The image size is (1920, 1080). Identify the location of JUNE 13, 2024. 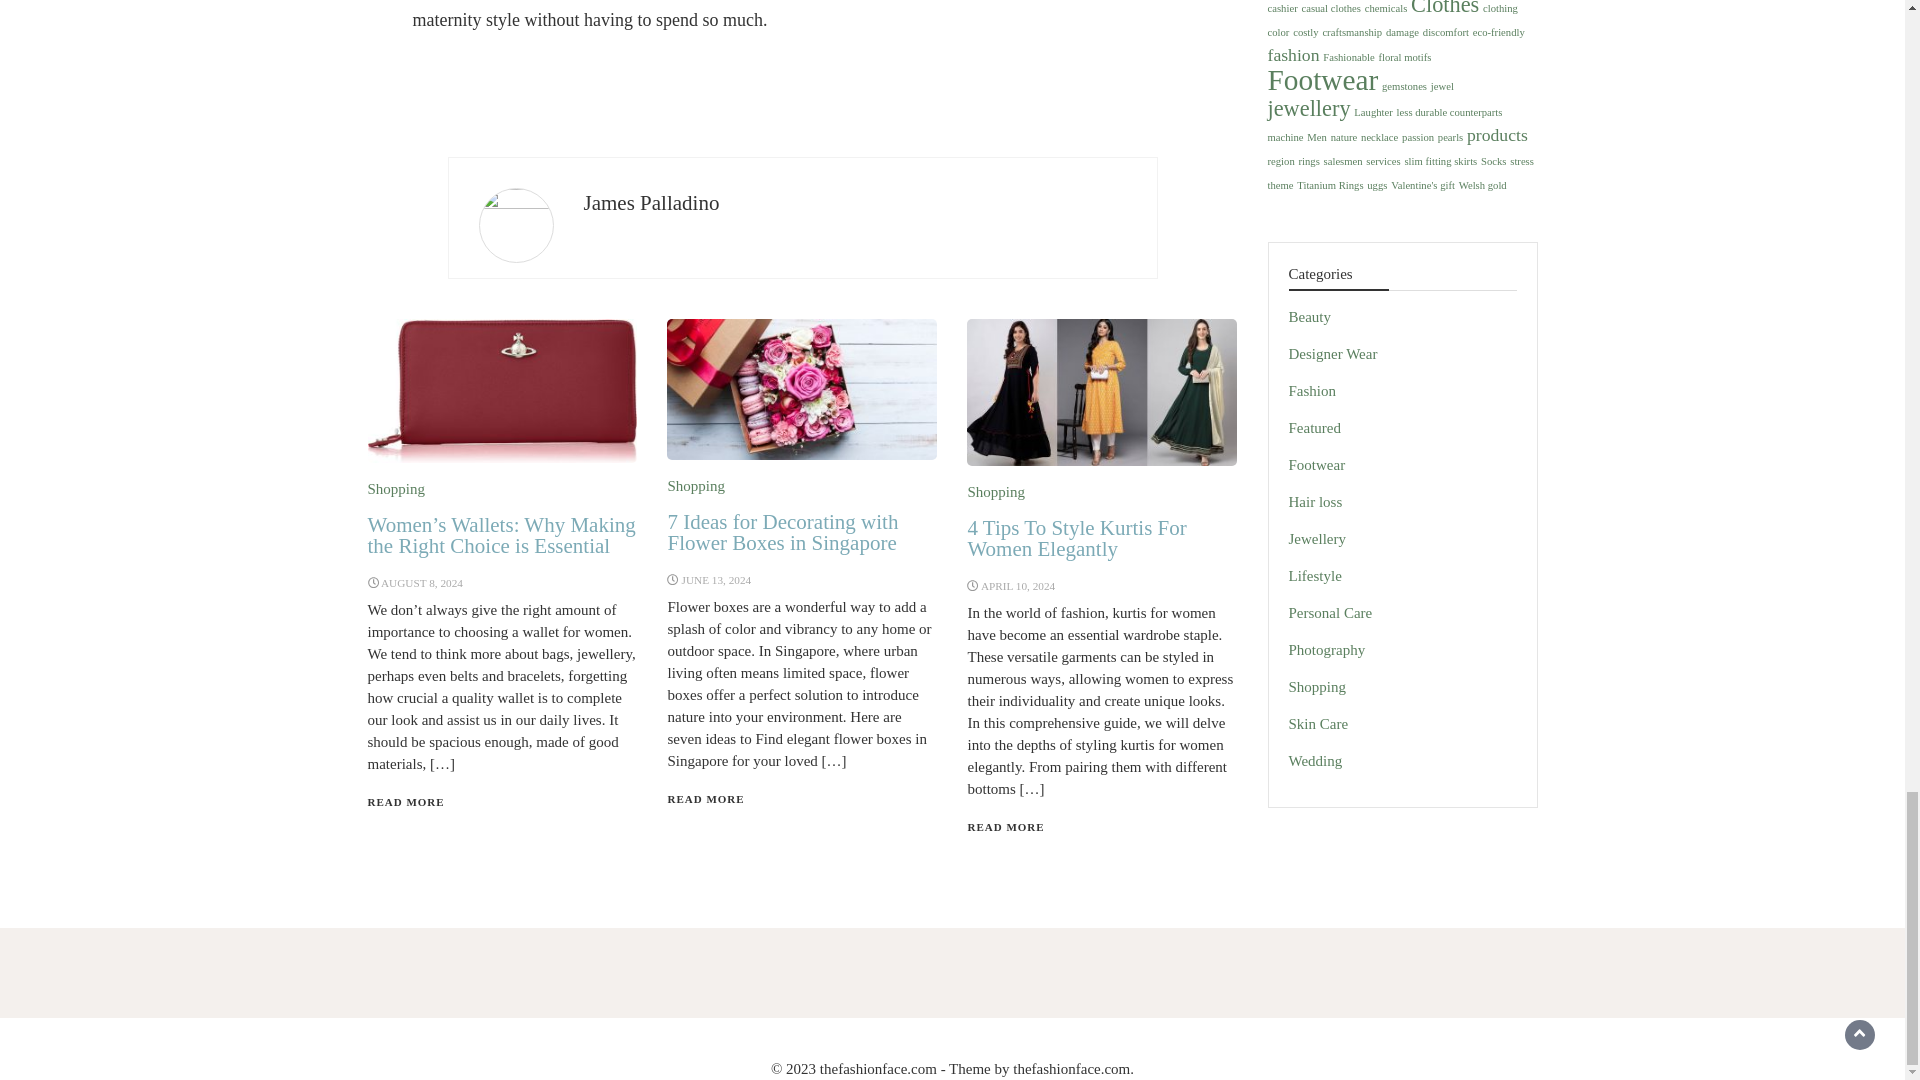
(716, 580).